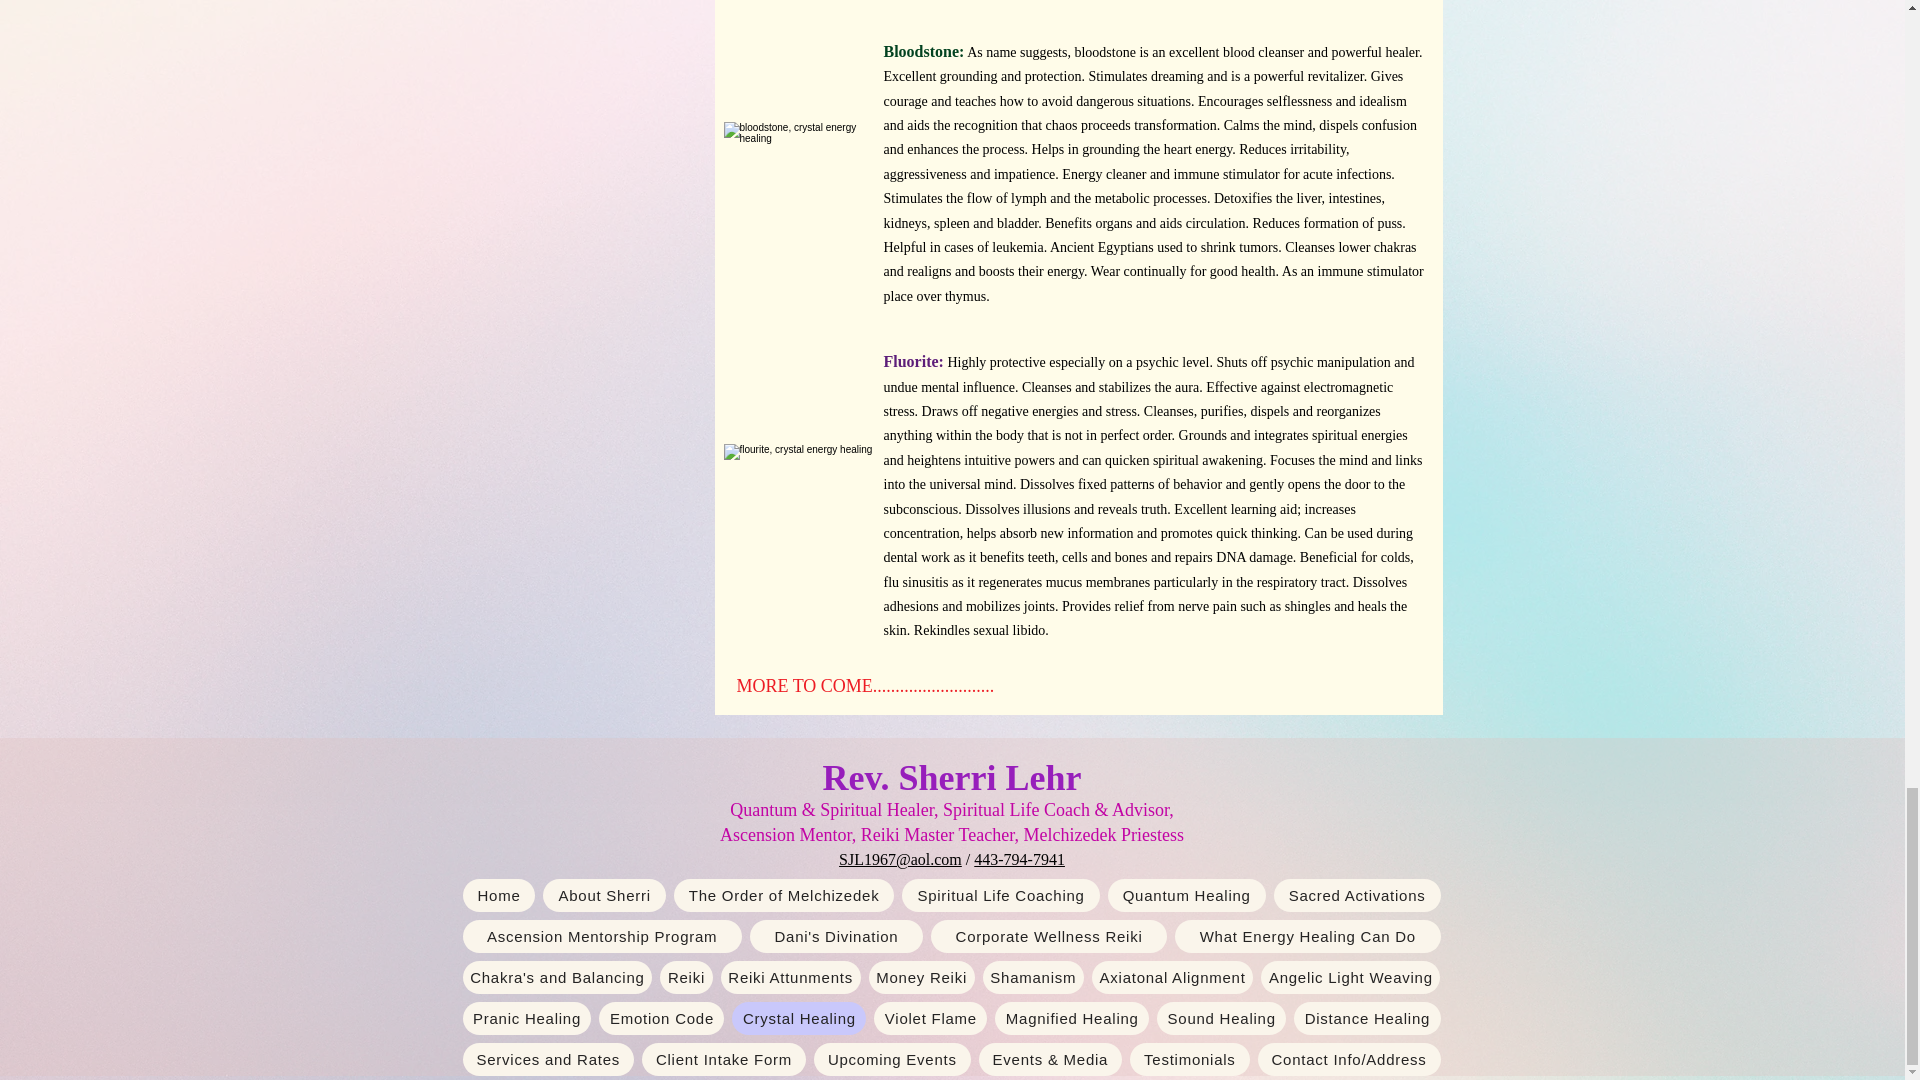 This screenshot has width=1920, height=1080. I want to click on 443-794-7941, so click(1019, 860).